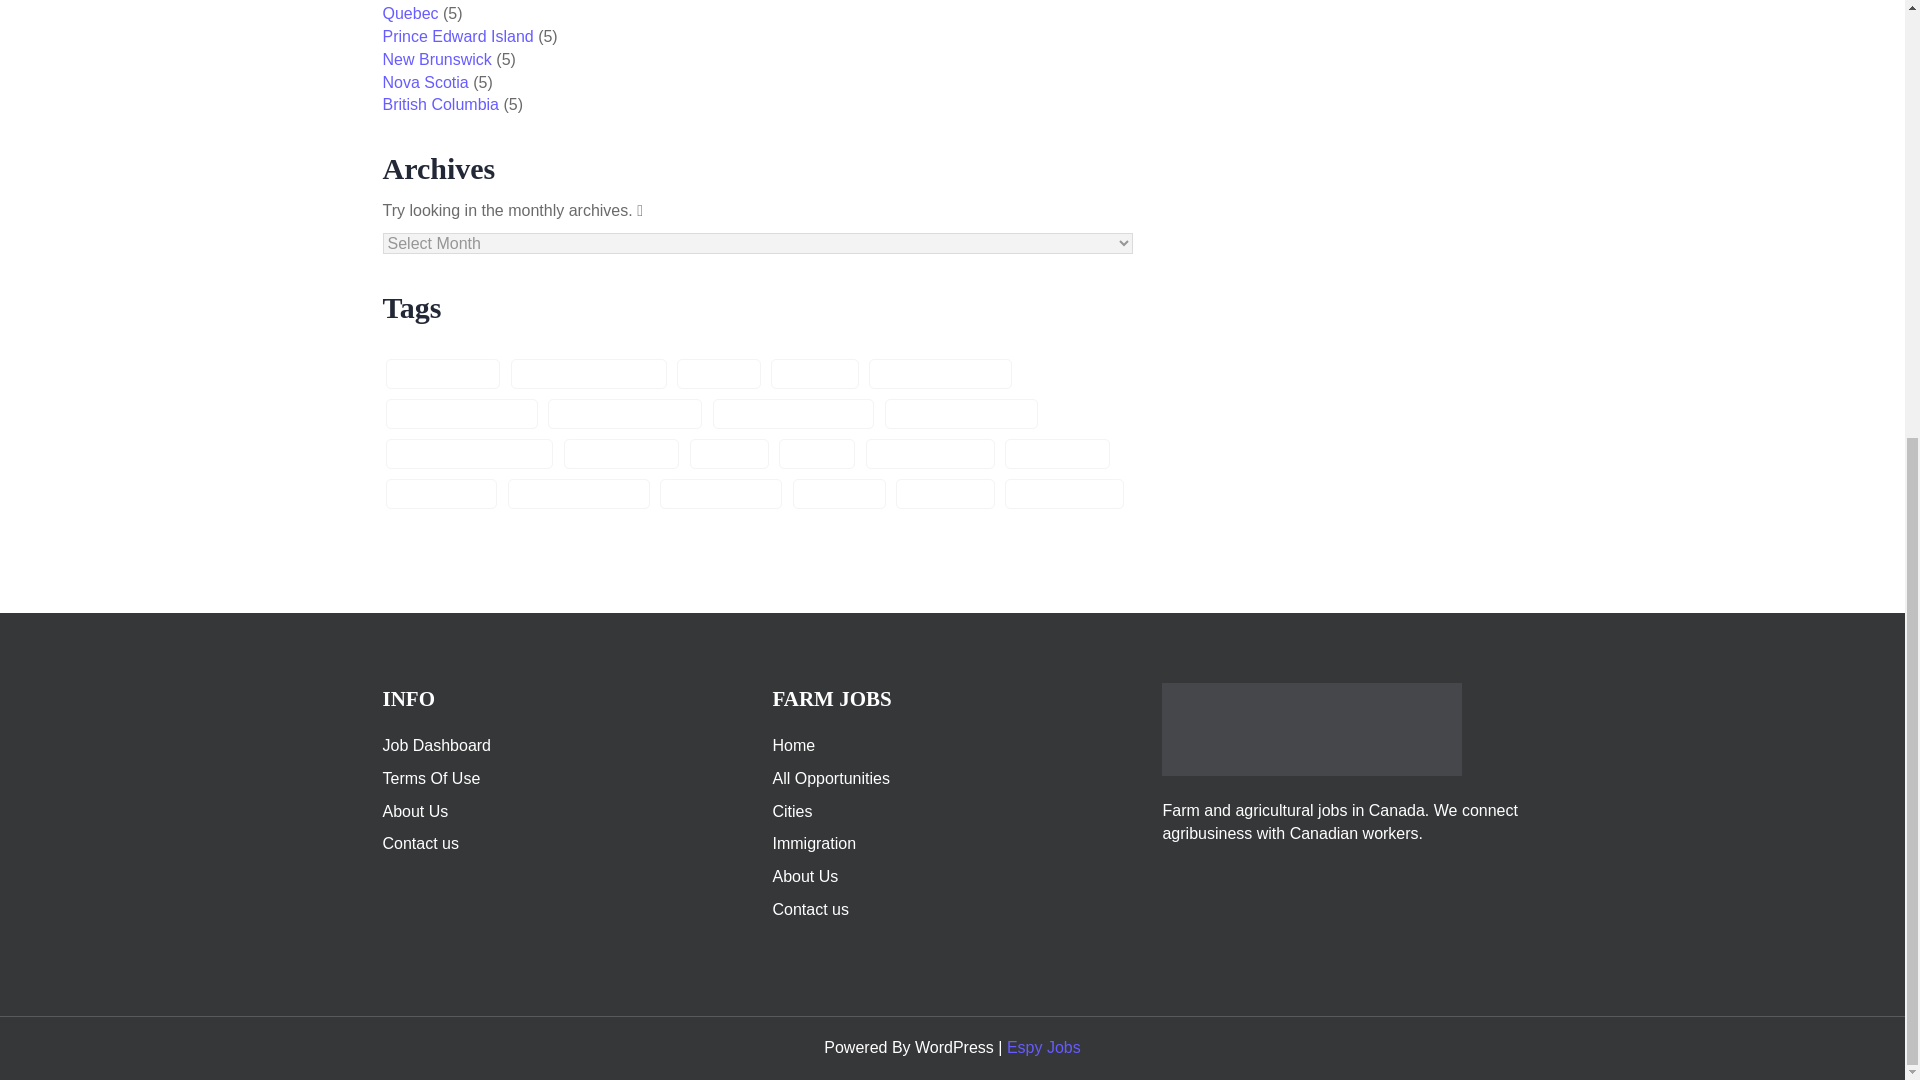  What do you see at coordinates (425, 82) in the screenshot?
I see `Nova Scotia` at bounding box center [425, 82].